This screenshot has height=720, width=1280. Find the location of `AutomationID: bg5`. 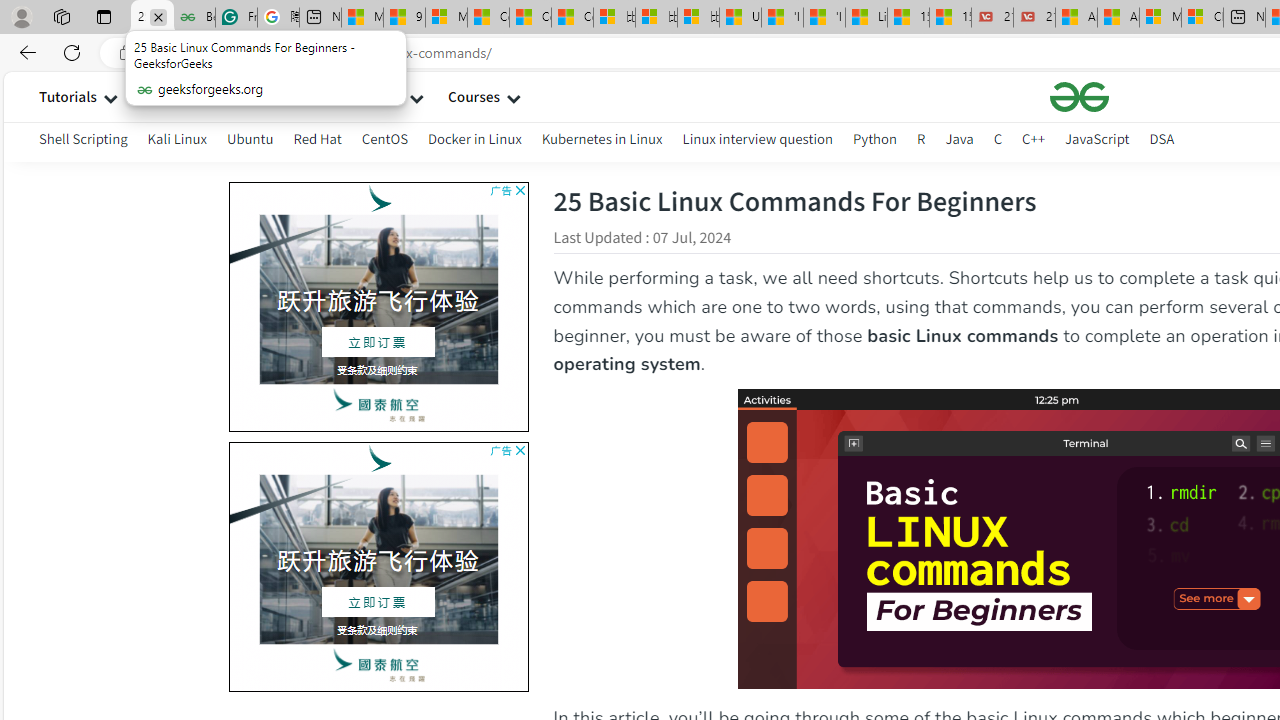

AutomationID: bg5 is located at coordinates (378, 559).